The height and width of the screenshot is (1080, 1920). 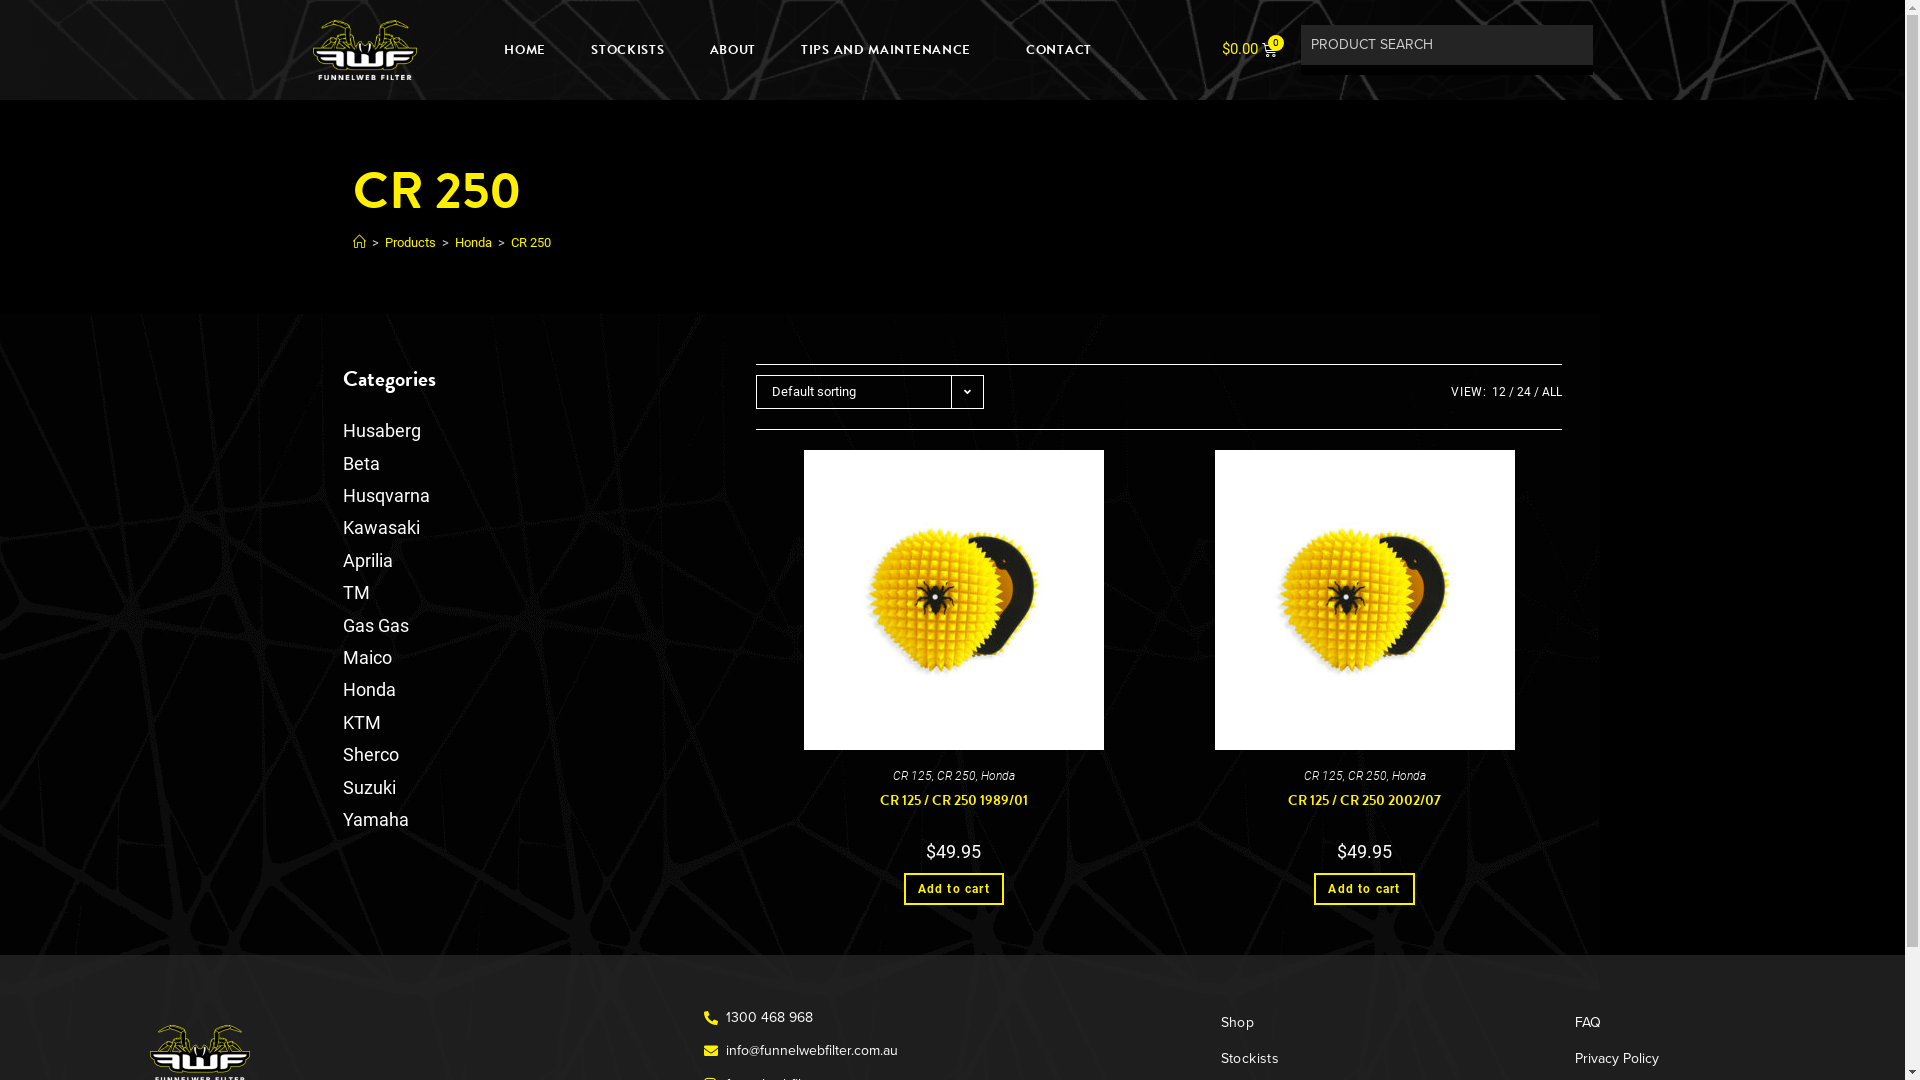 I want to click on 12, so click(x=1499, y=392).